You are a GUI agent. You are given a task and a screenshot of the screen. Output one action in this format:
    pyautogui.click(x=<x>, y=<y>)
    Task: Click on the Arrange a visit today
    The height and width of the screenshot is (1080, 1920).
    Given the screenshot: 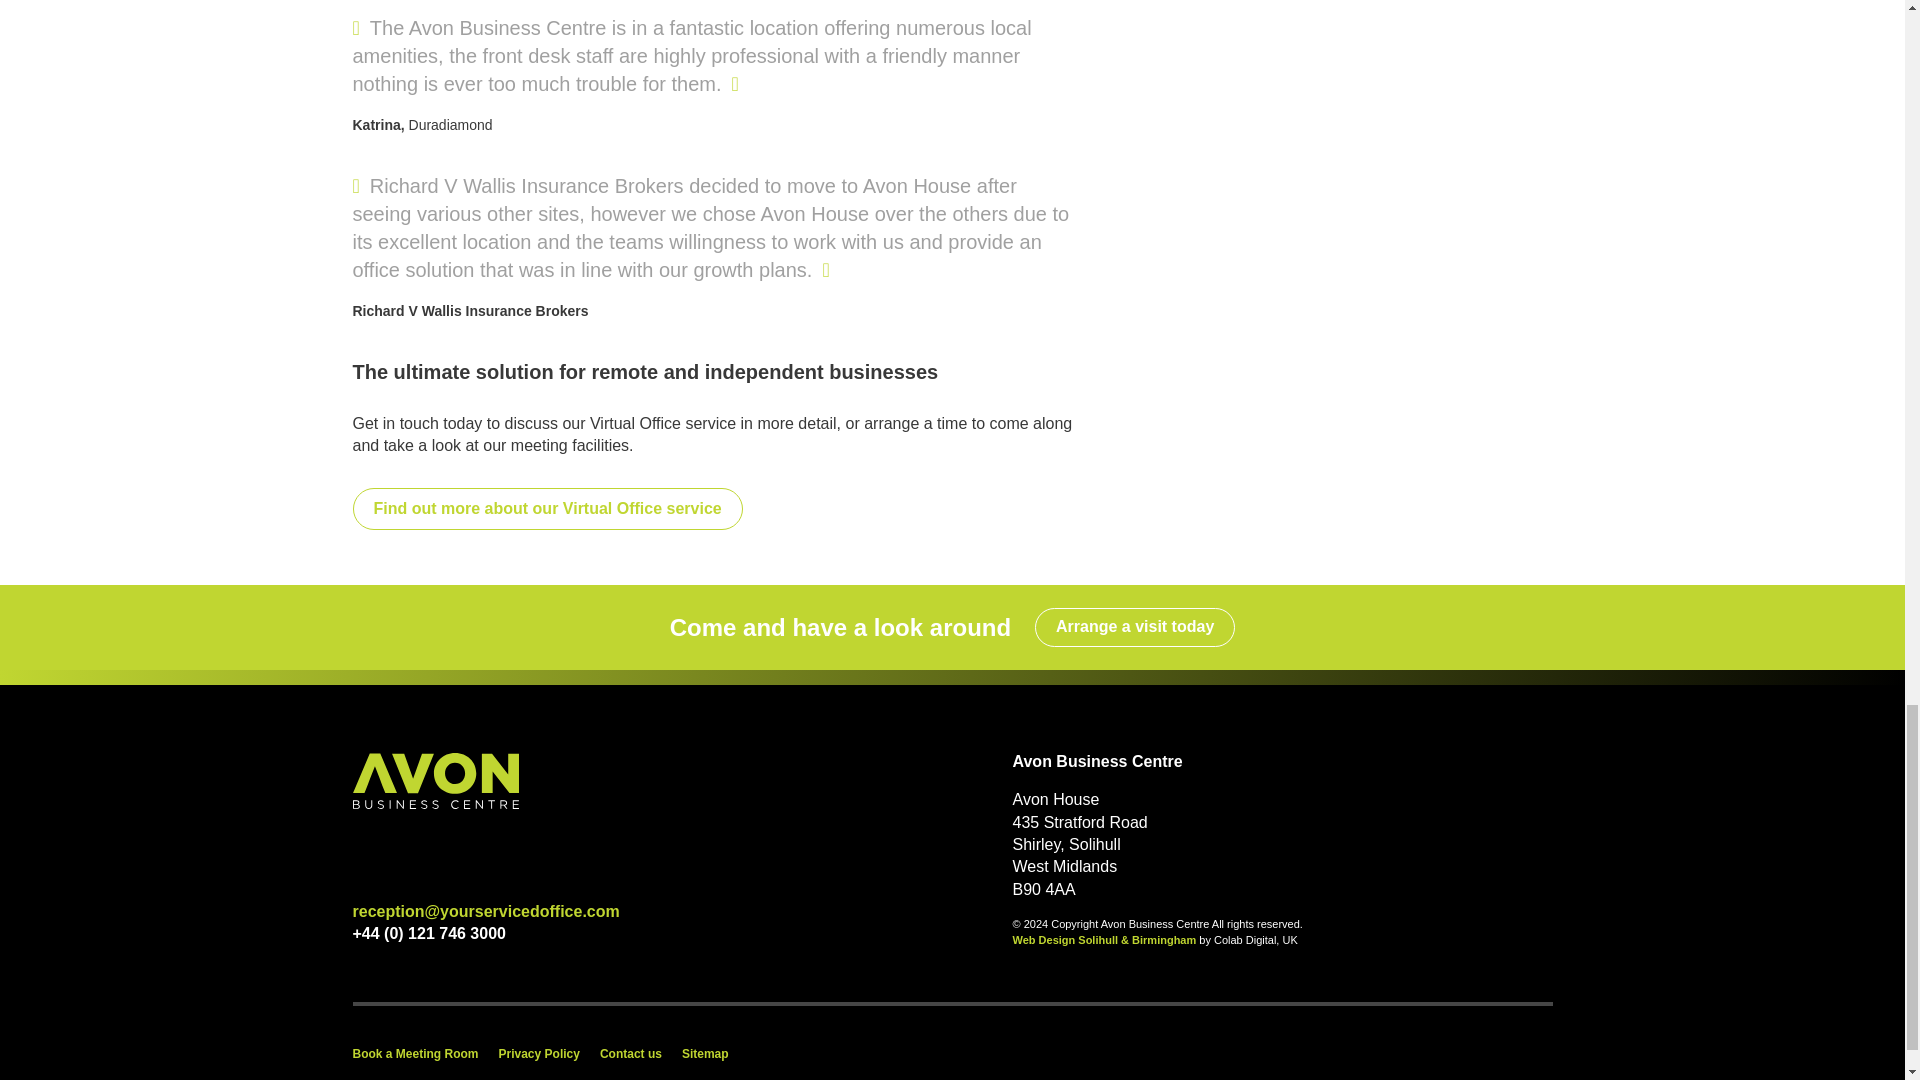 What is the action you would take?
    pyautogui.click(x=1134, y=626)
    